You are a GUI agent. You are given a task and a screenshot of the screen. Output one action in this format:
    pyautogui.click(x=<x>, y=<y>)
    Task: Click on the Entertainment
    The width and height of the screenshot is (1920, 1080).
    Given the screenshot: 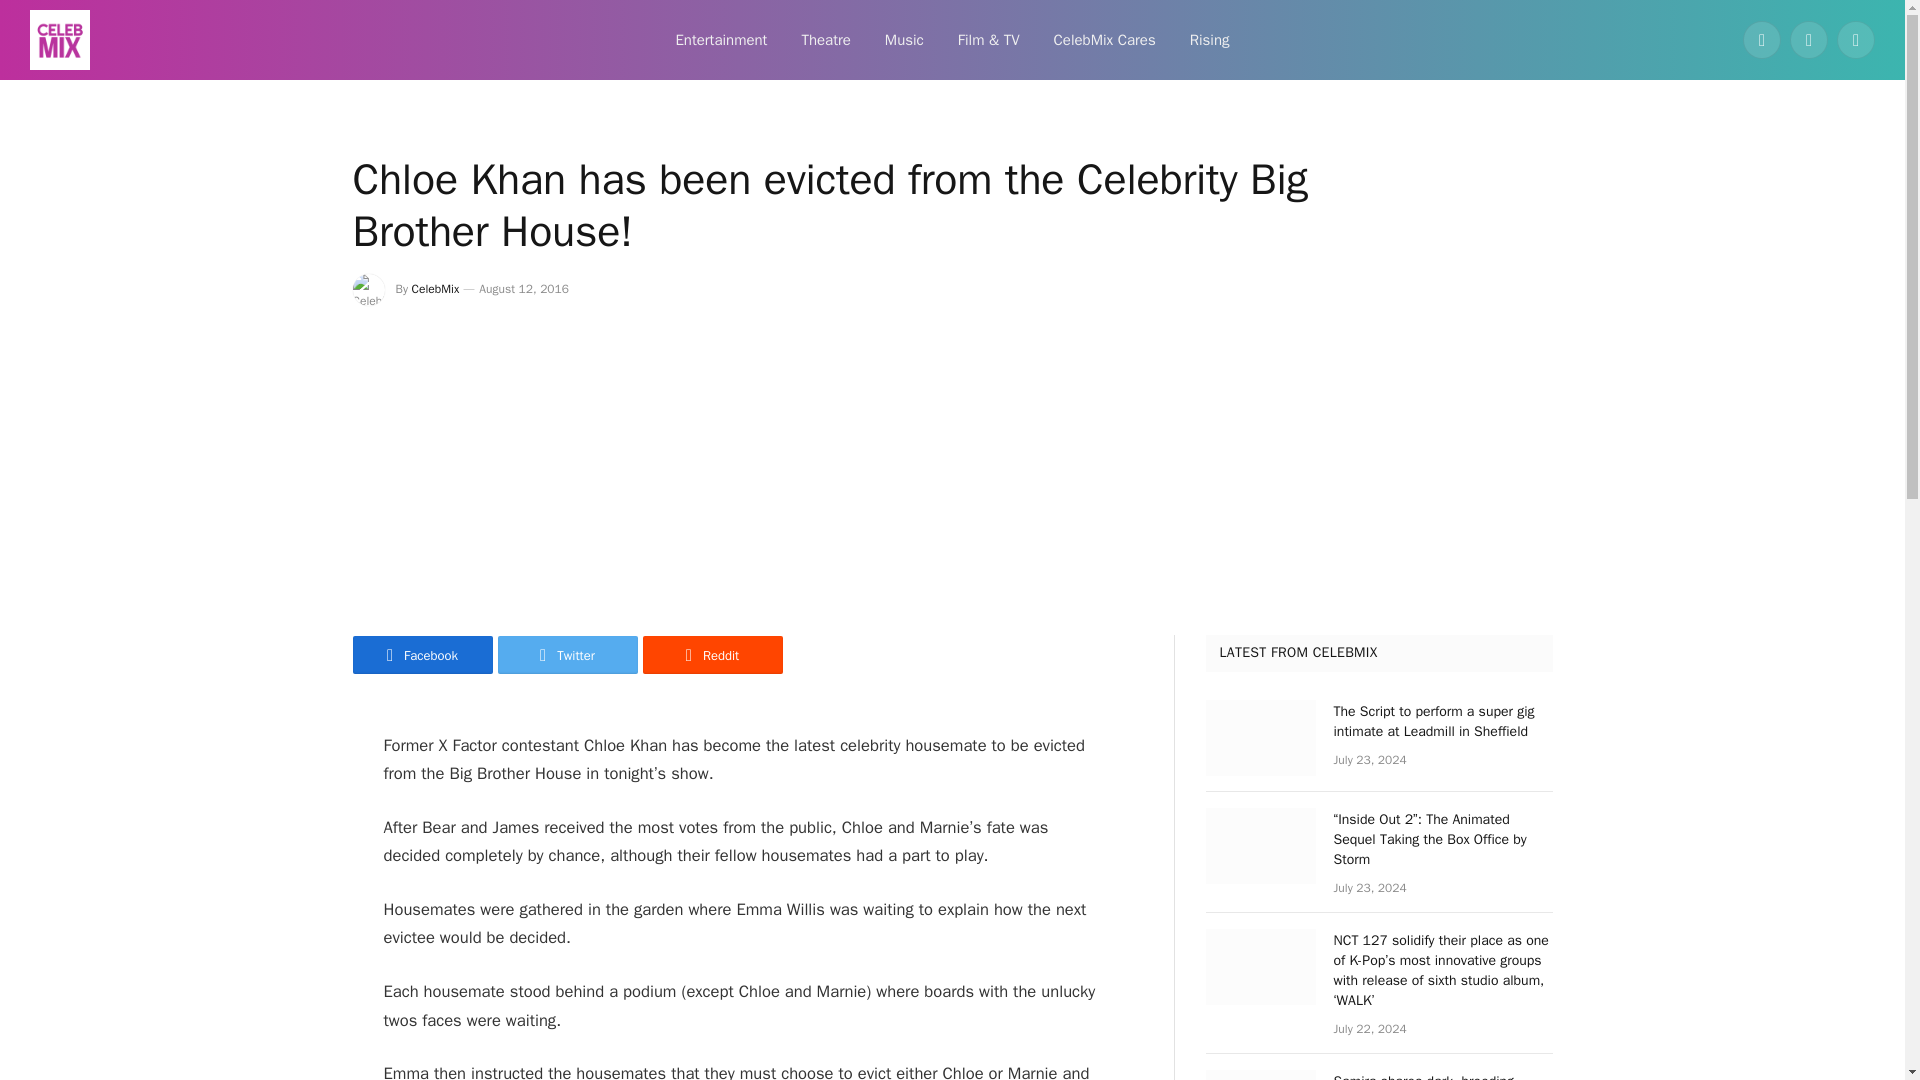 What is the action you would take?
    pyautogui.click(x=720, y=40)
    